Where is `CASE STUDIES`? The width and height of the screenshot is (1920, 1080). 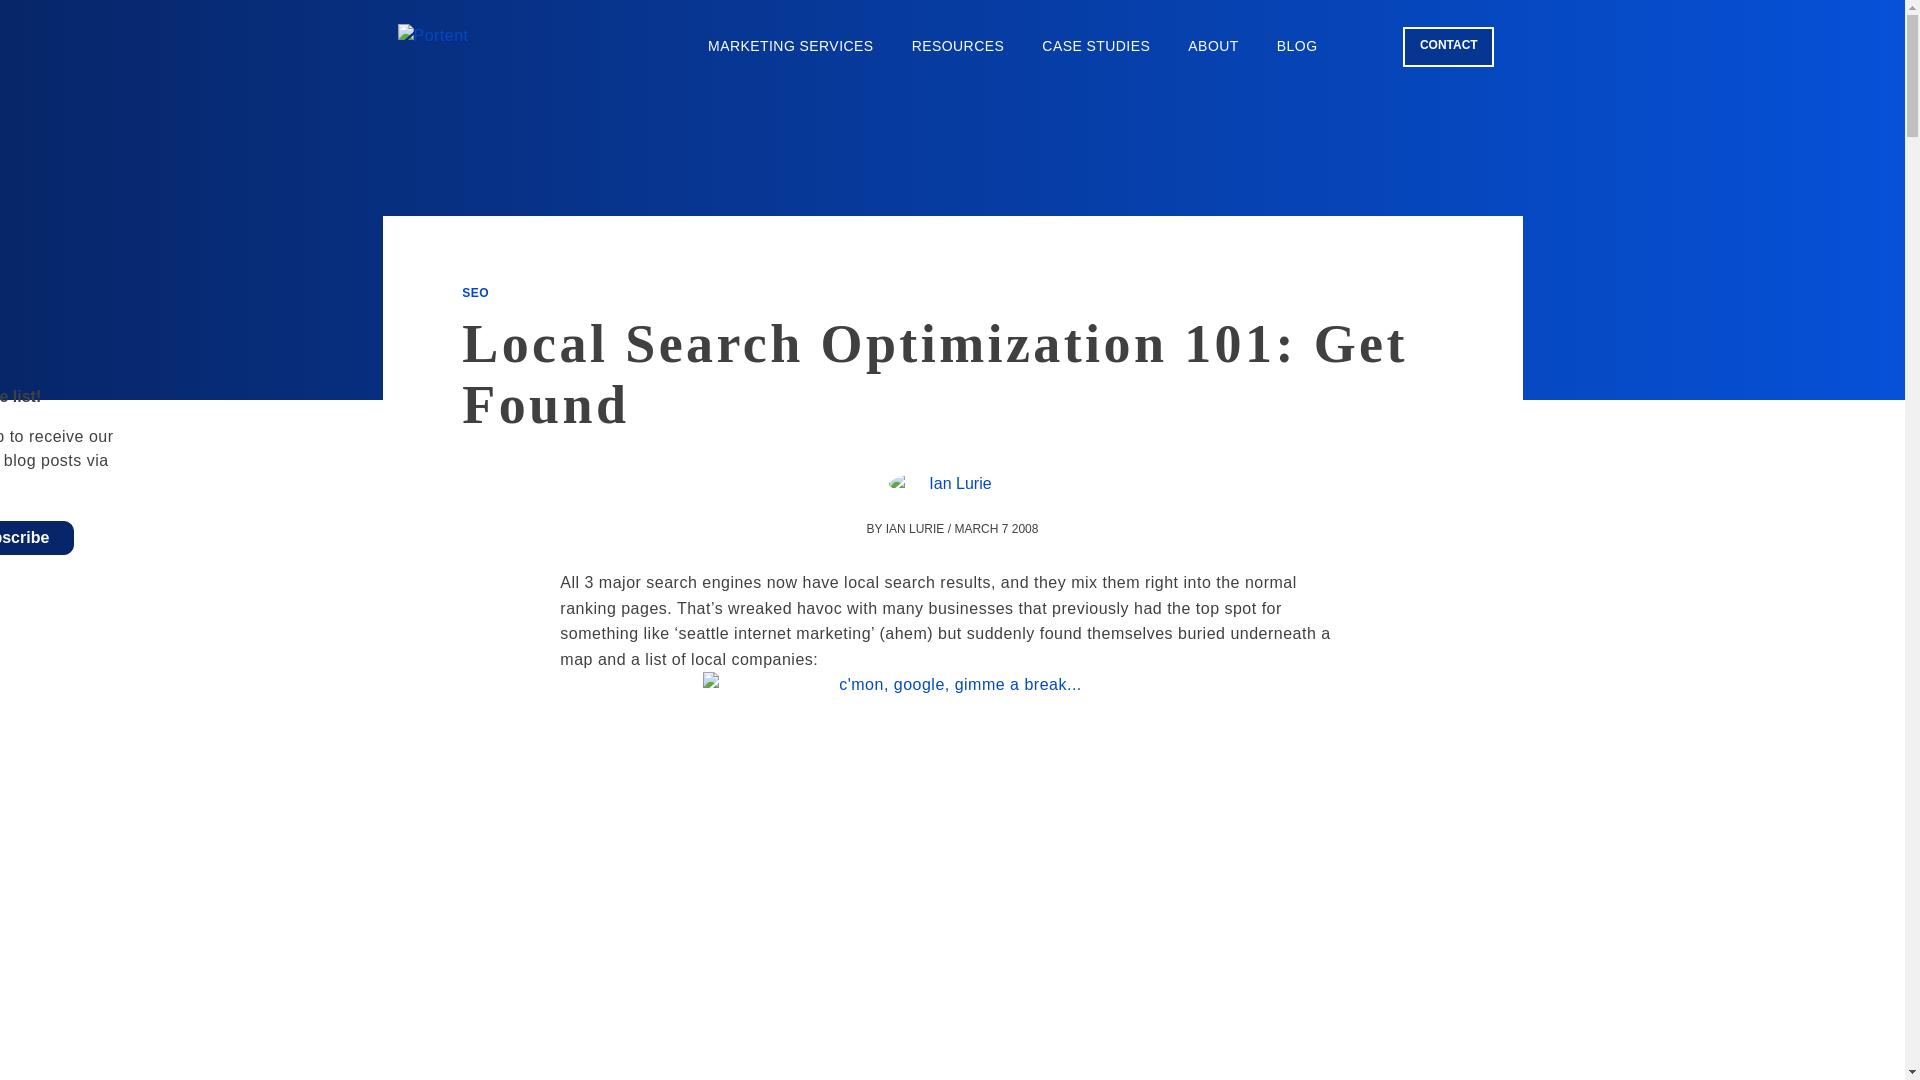
CASE STUDIES is located at coordinates (1096, 46).